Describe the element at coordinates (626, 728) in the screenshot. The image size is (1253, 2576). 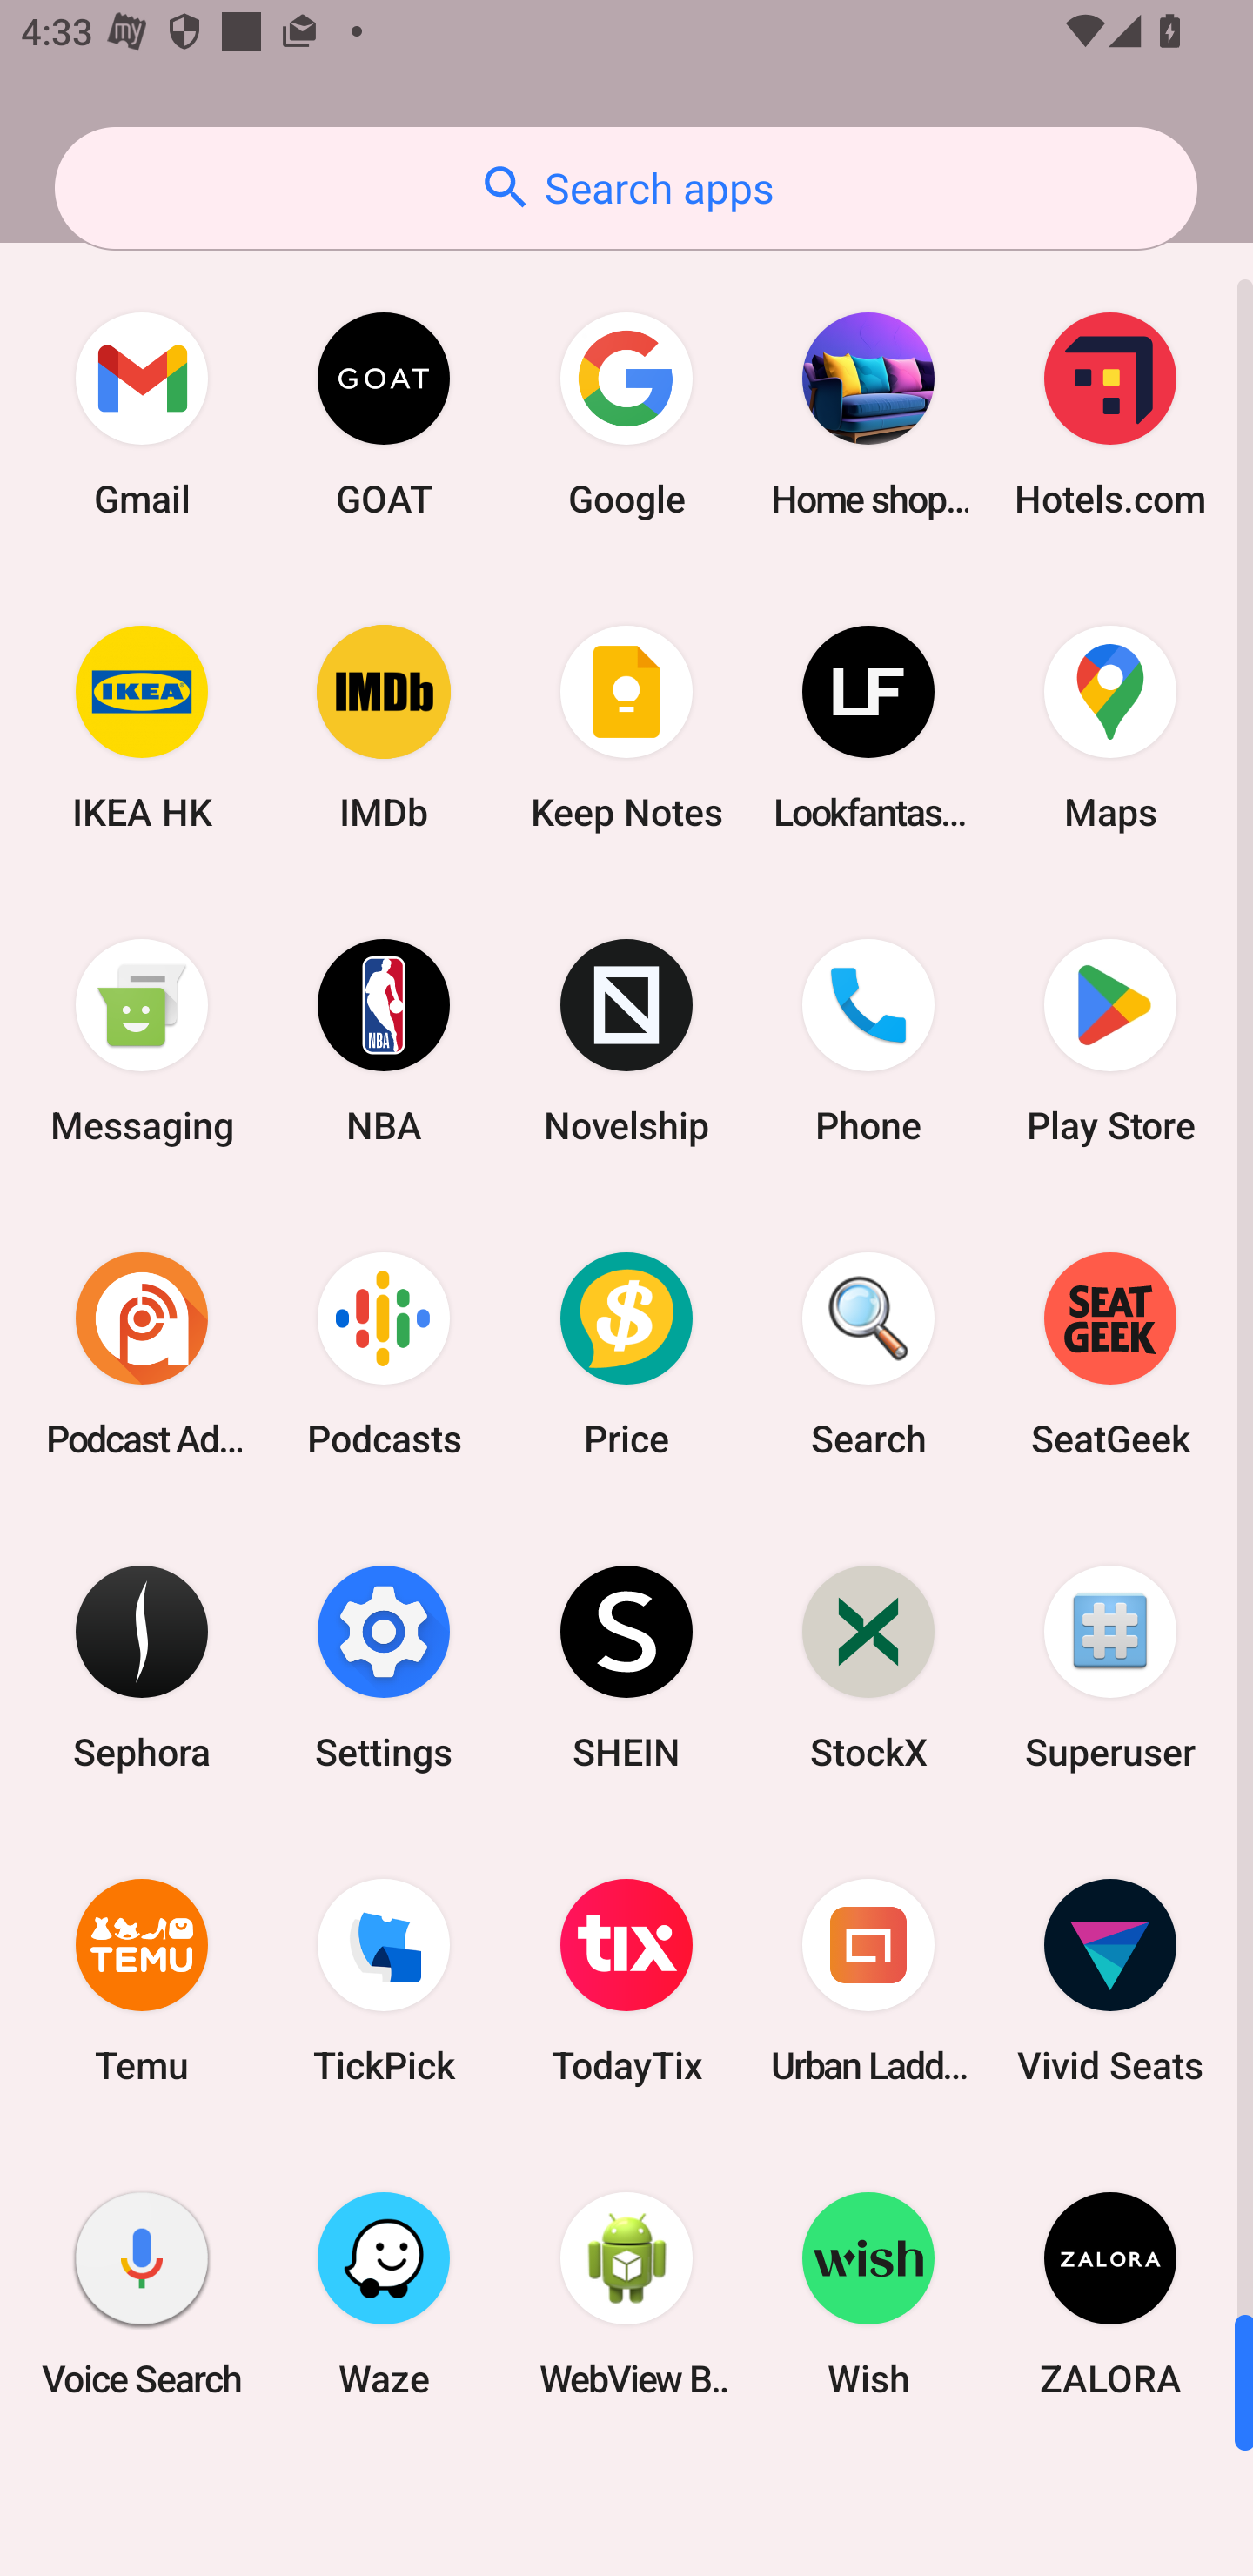
I see `Keep Notes` at that location.